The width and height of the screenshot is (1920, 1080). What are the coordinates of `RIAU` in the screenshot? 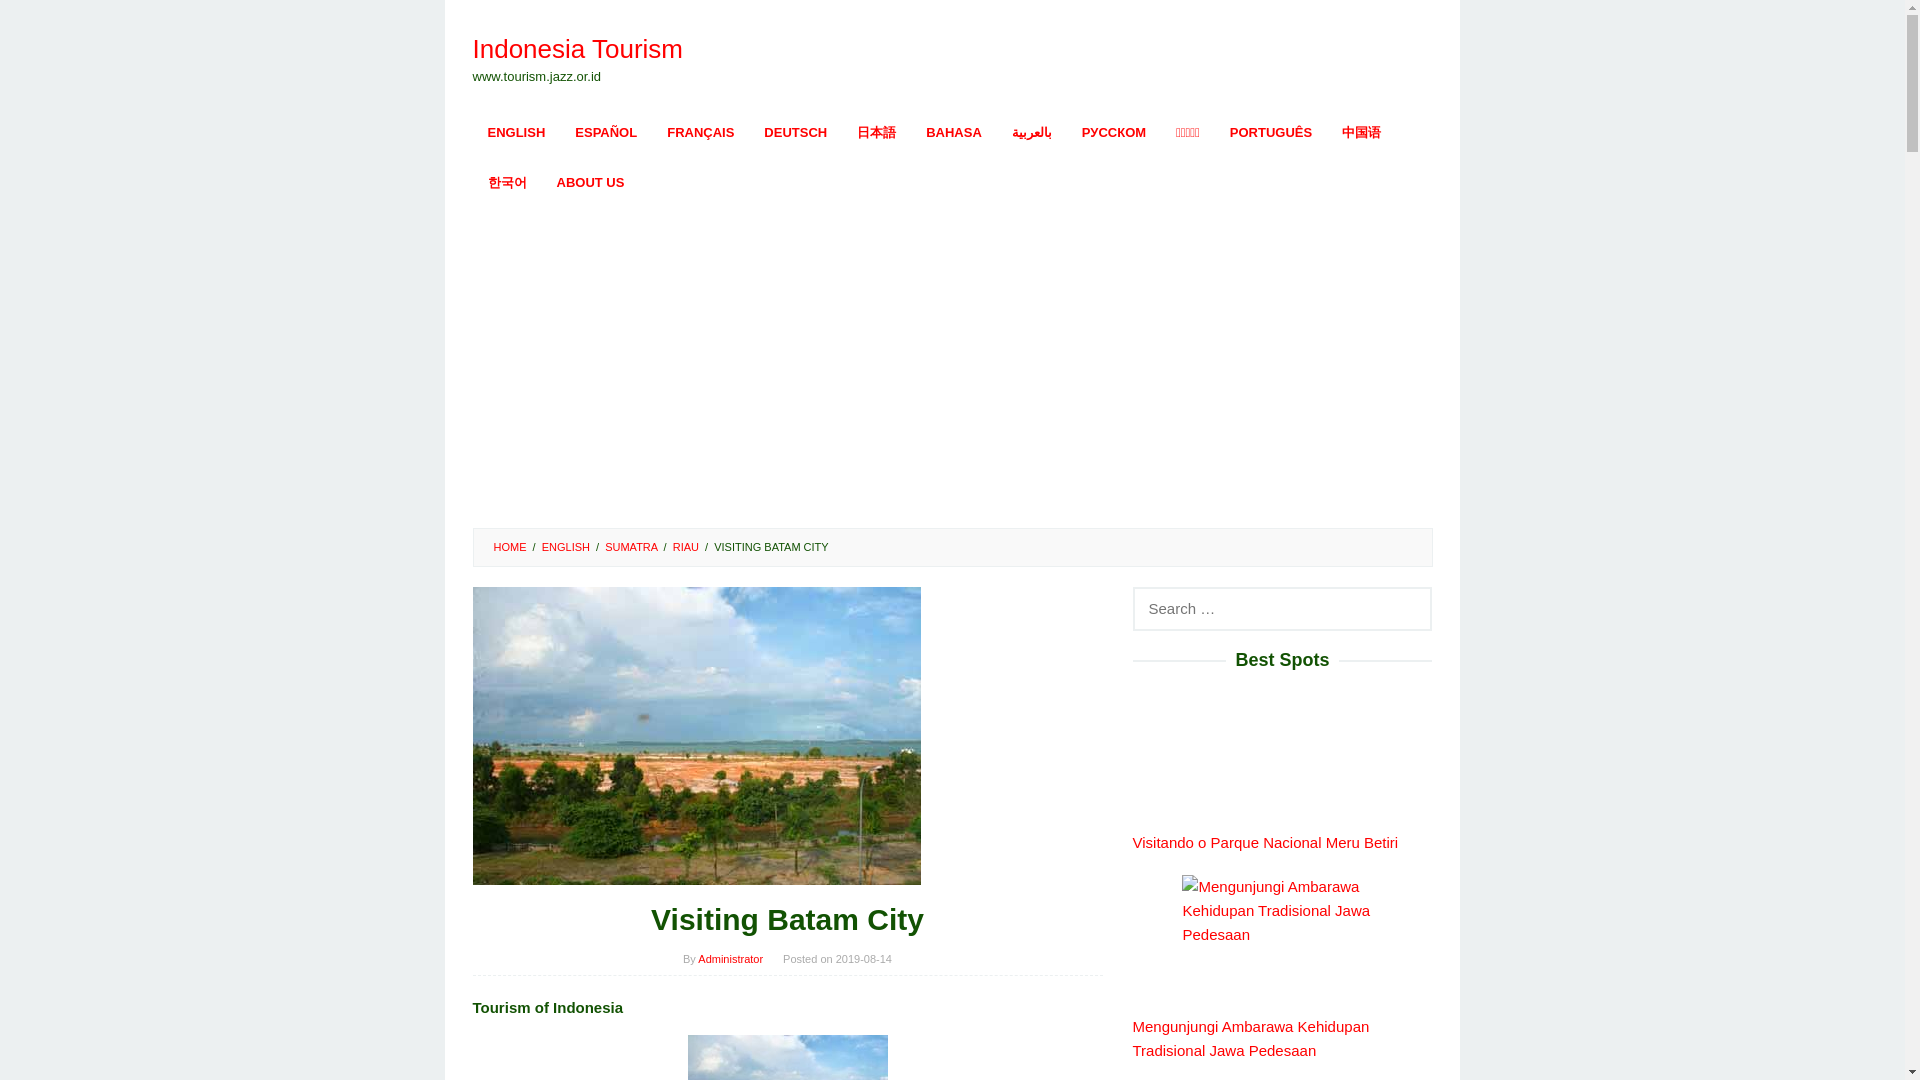 It's located at (686, 546).